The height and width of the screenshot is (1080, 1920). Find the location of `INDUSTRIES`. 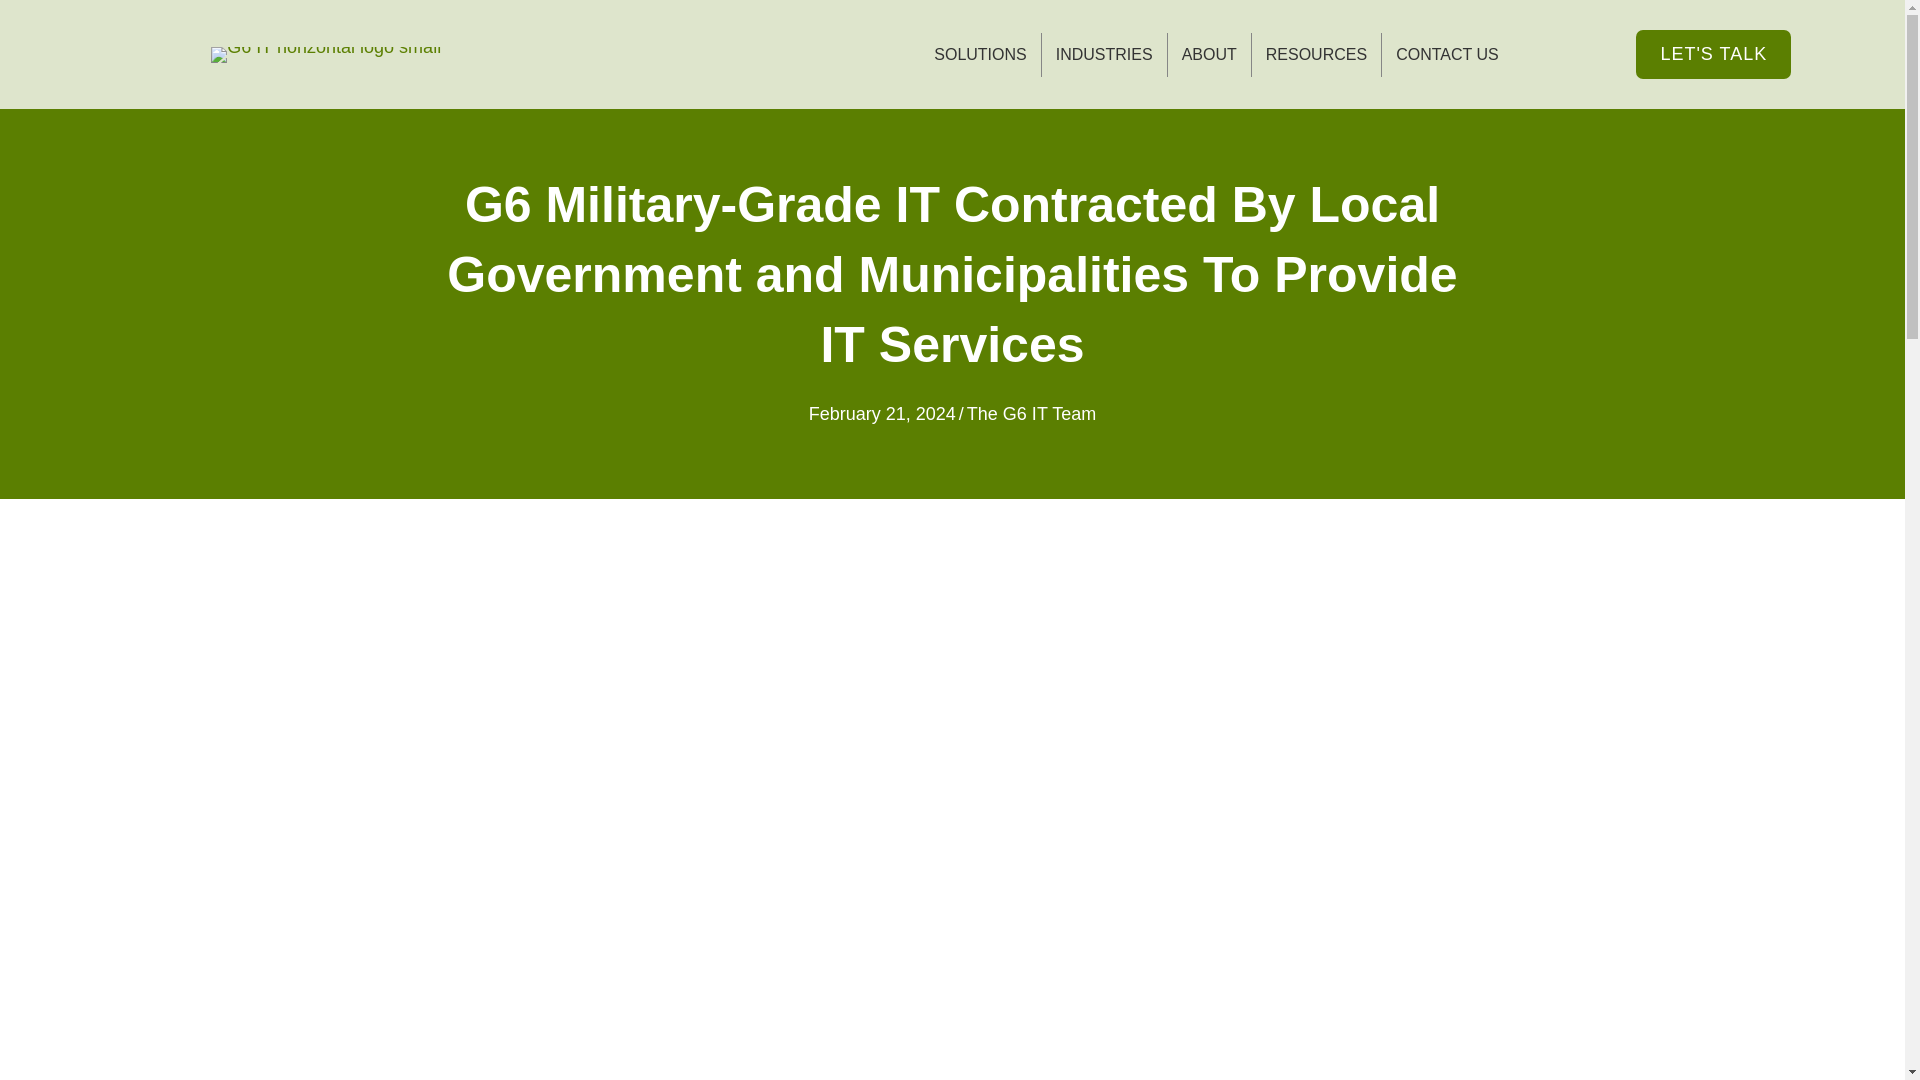

INDUSTRIES is located at coordinates (1104, 54).